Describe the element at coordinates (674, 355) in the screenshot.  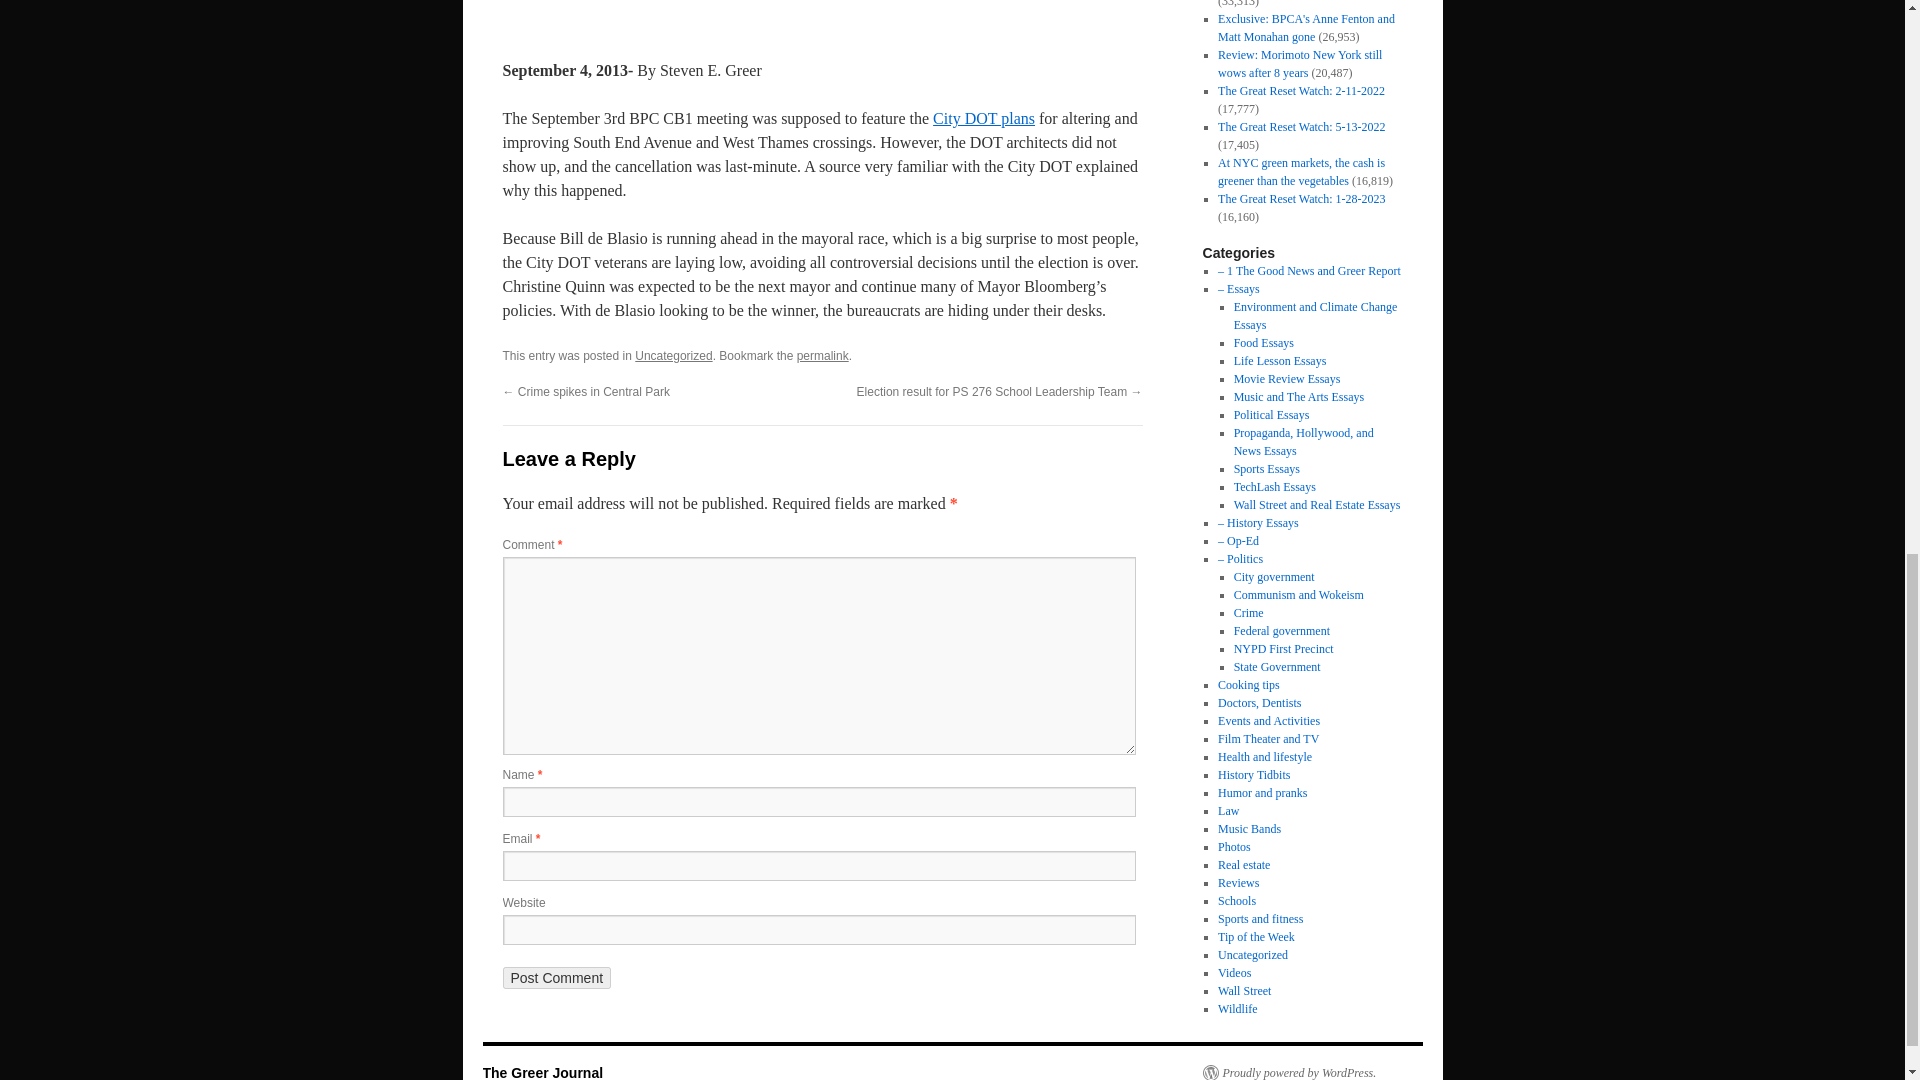
I see `Uncategorized` at that location.